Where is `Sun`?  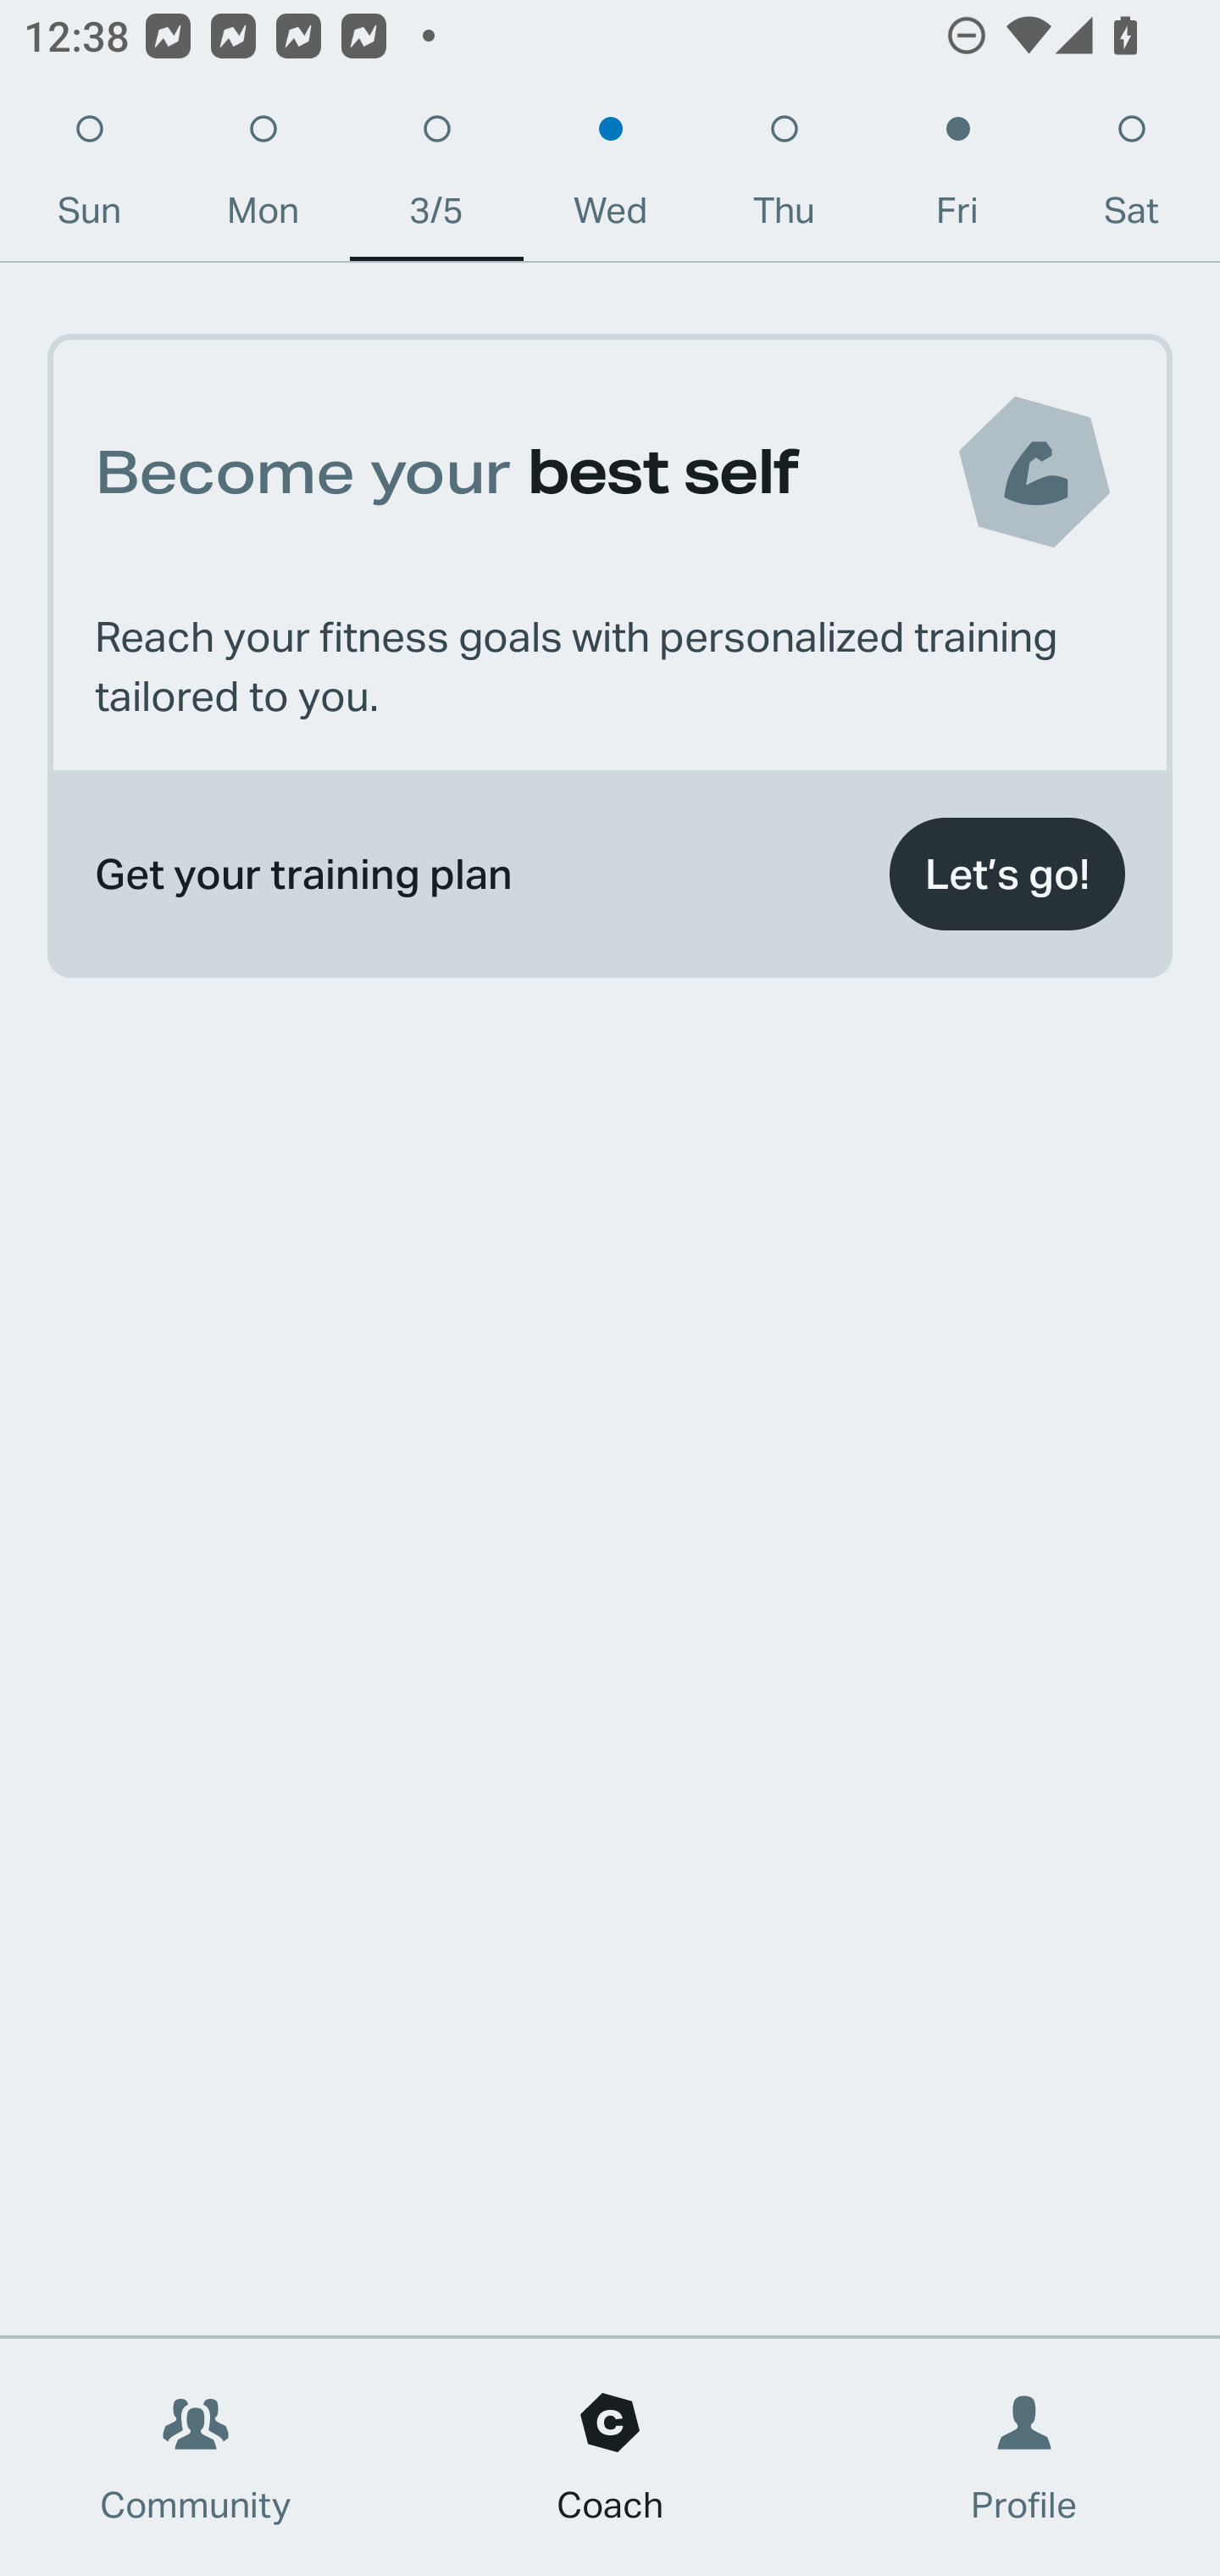 Sun is located at coordinates (88, 178).